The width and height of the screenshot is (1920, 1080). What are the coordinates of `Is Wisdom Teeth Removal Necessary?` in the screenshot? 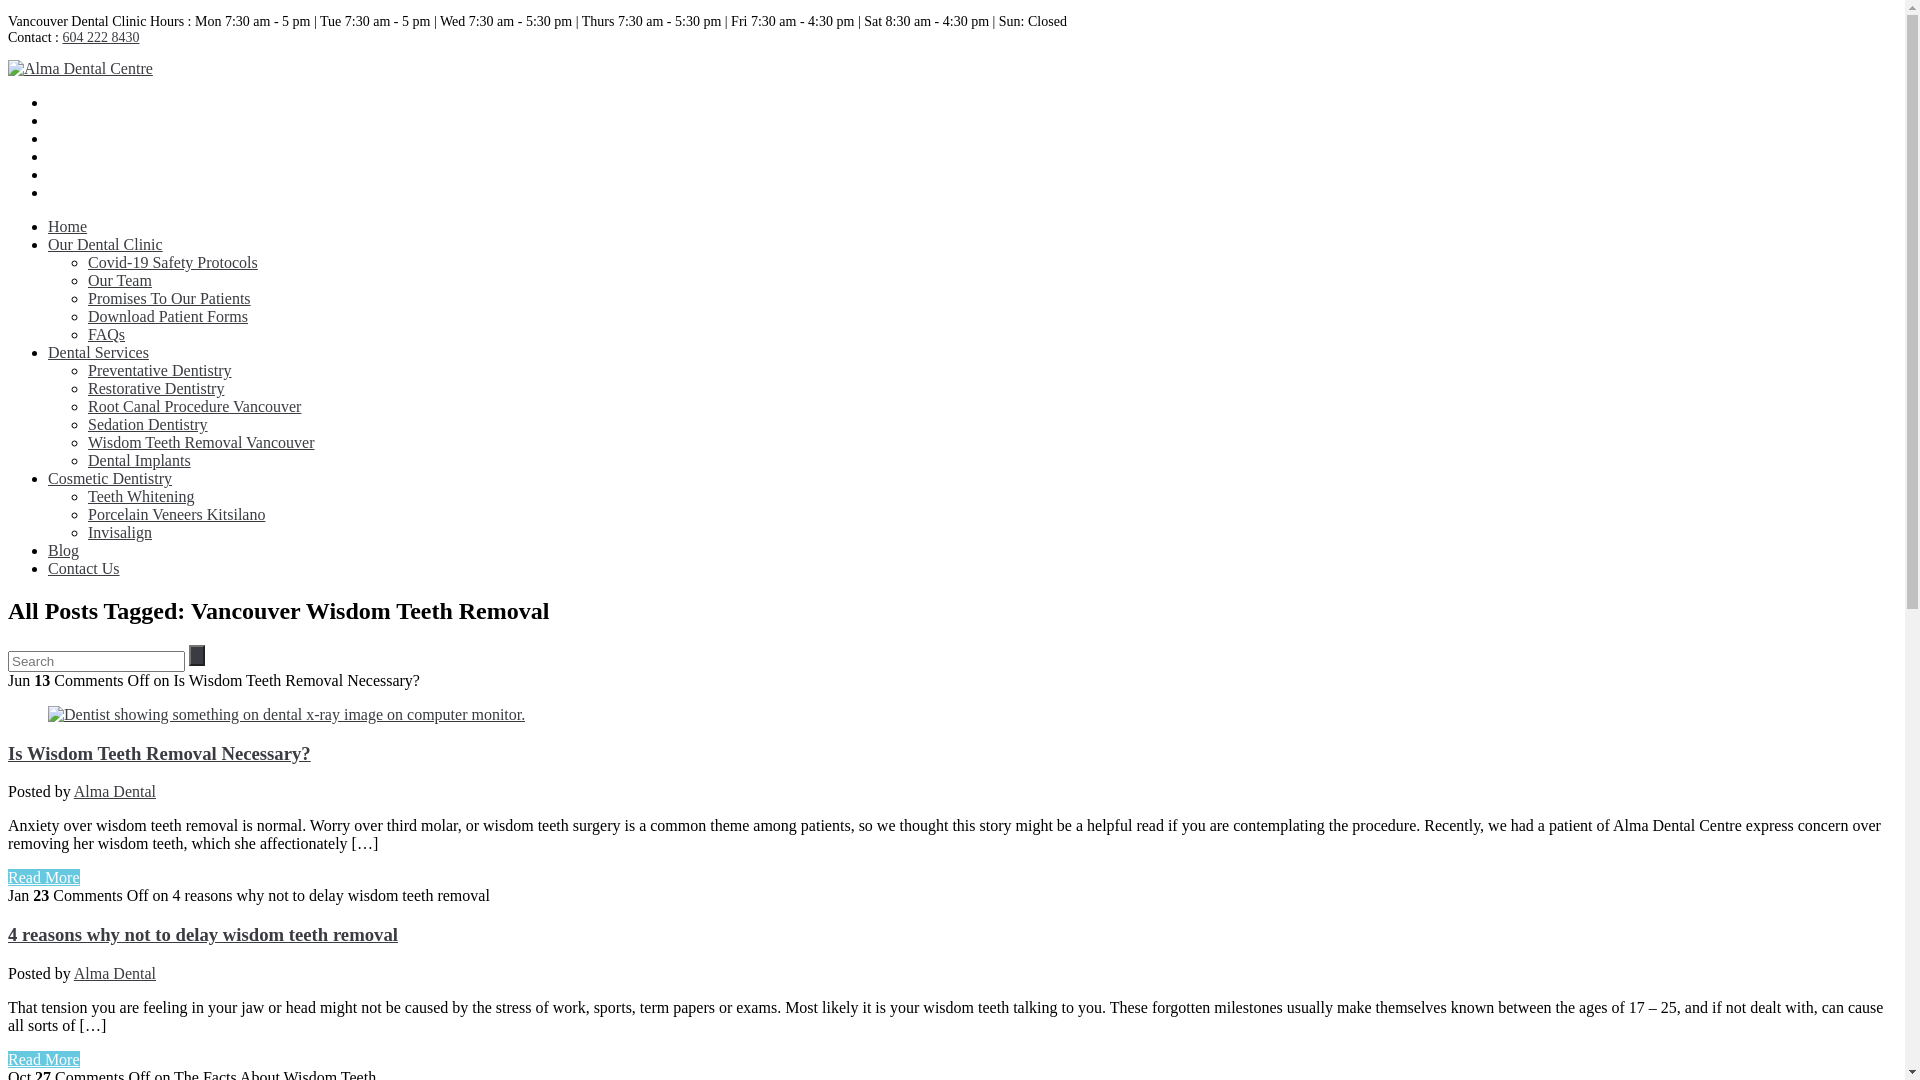 It's located at (160, 754).